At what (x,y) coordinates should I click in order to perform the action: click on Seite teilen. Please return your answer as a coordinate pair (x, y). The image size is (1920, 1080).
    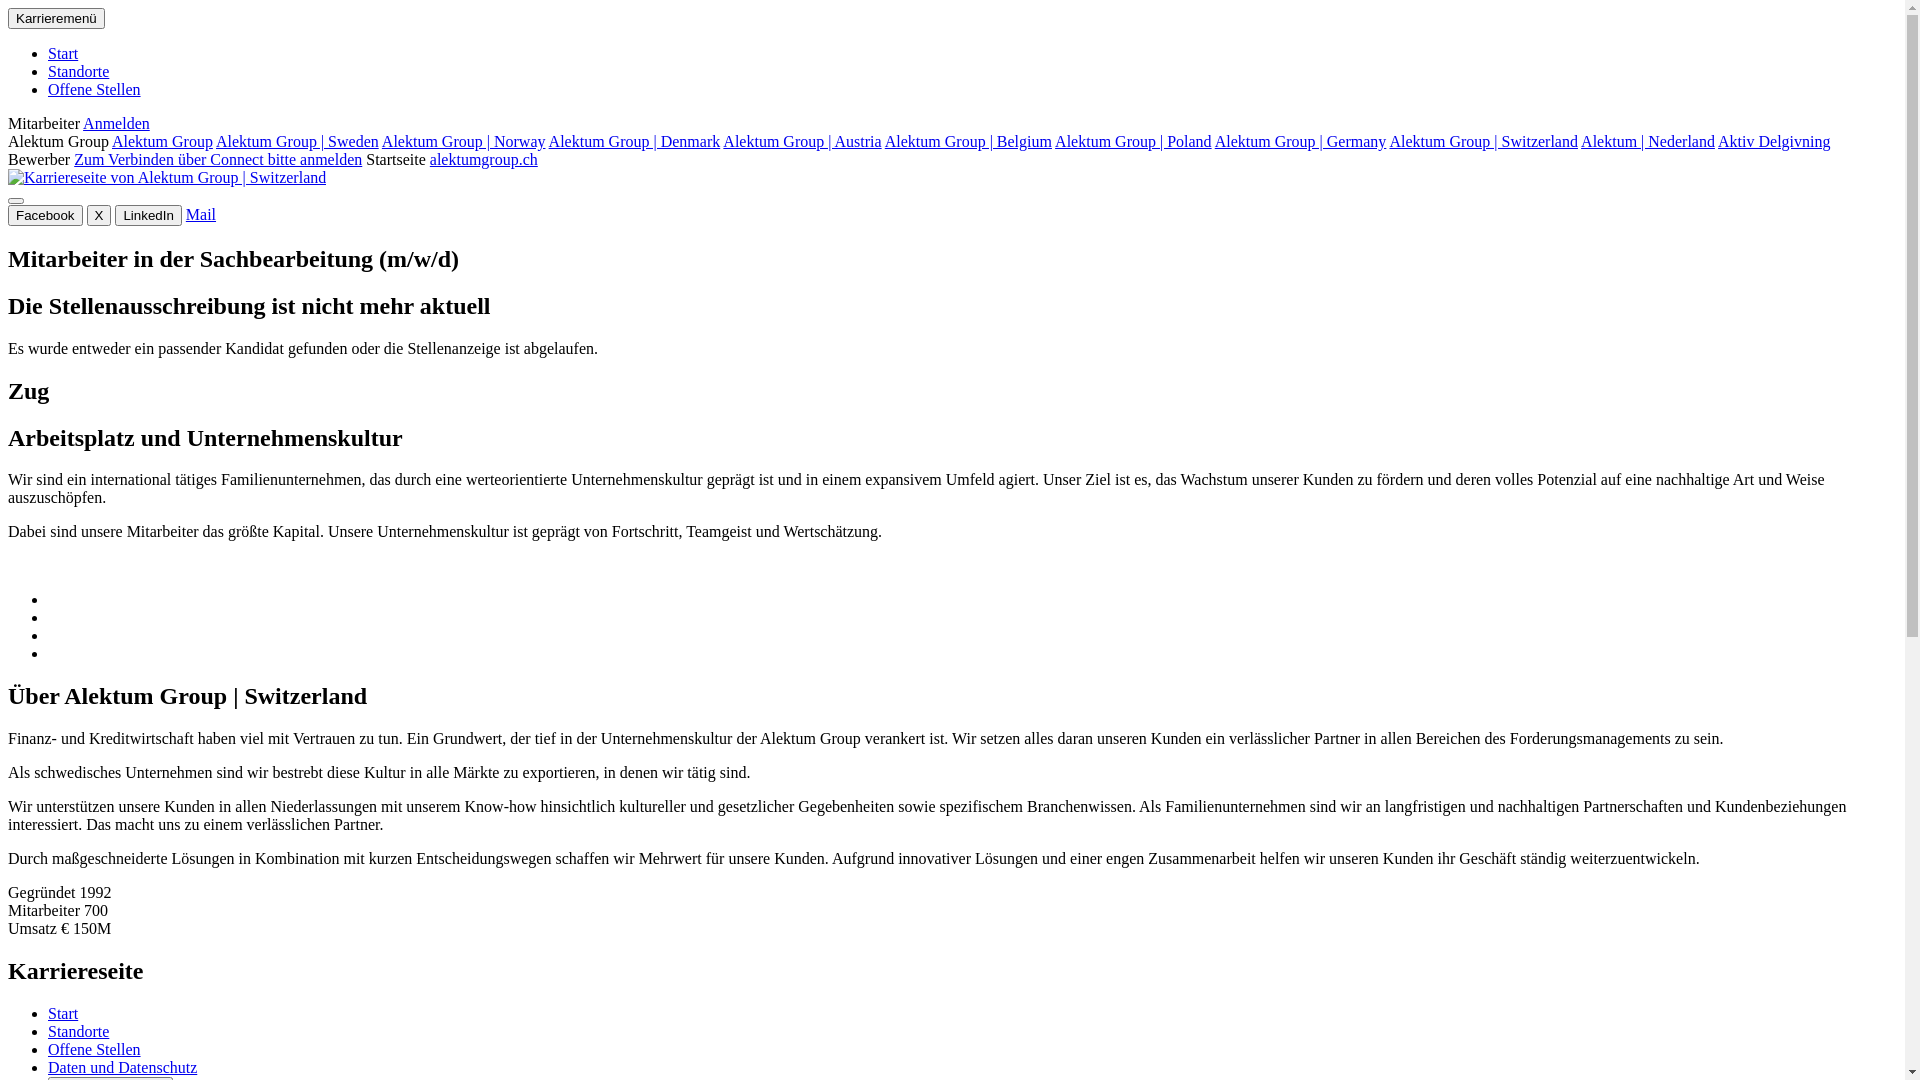
    Looking at the image, I should click on (16, 201).